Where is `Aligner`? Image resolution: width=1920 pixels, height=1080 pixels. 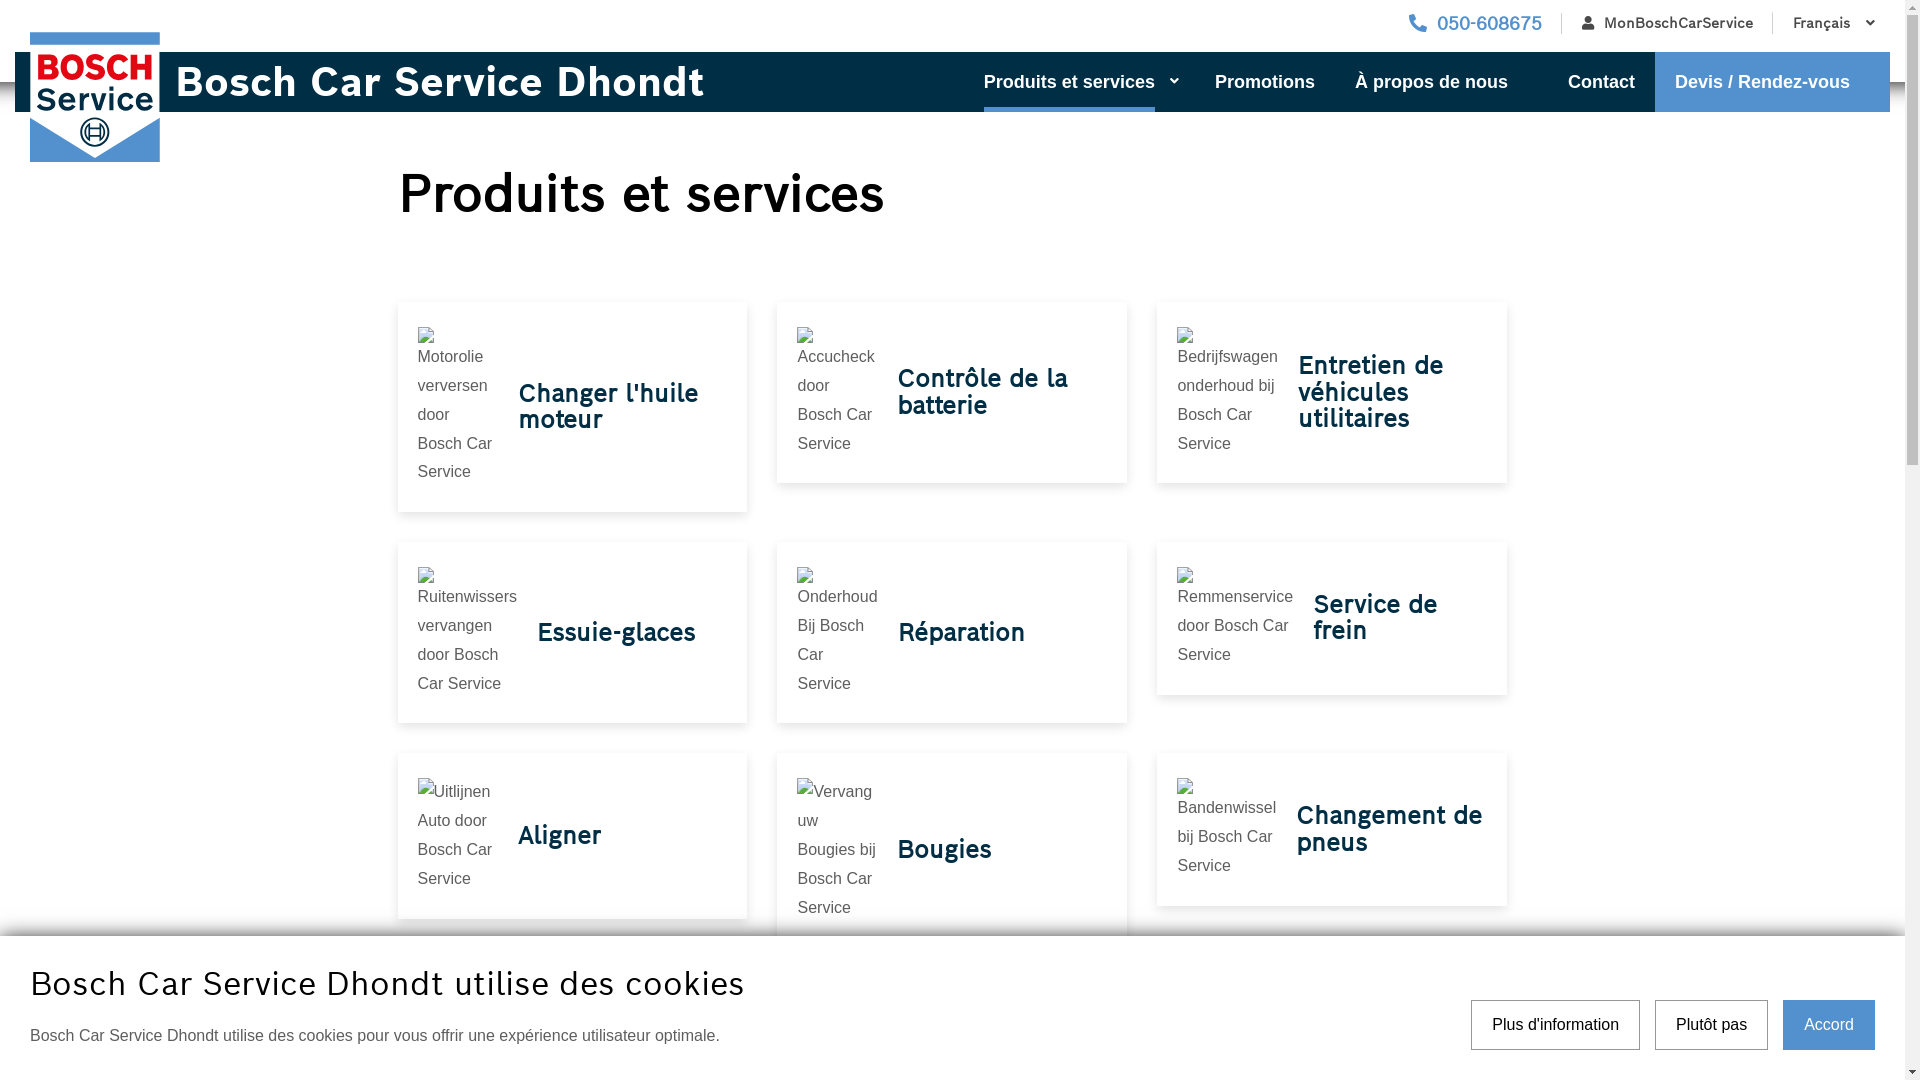
Aligner is located at coordinates (560, 836).